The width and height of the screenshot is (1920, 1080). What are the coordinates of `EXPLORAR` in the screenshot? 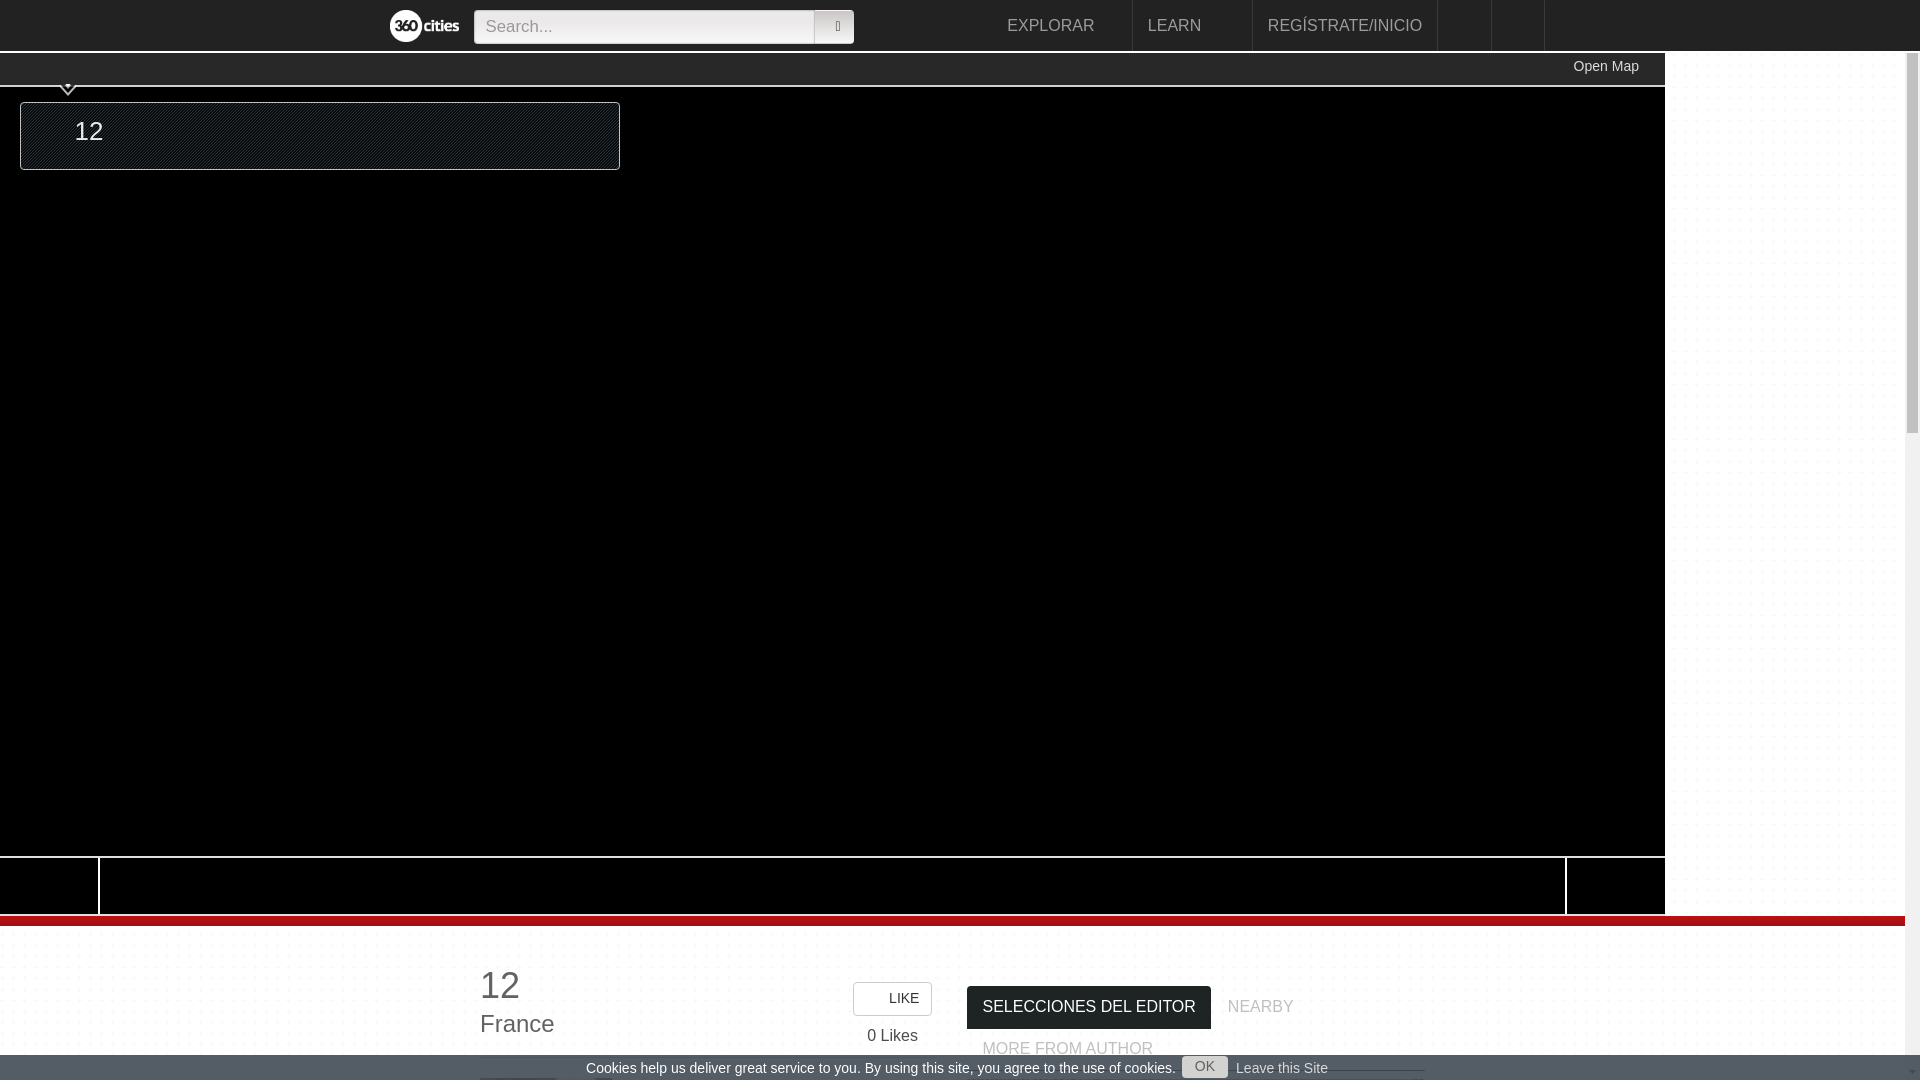 It's located at (1062, 25).